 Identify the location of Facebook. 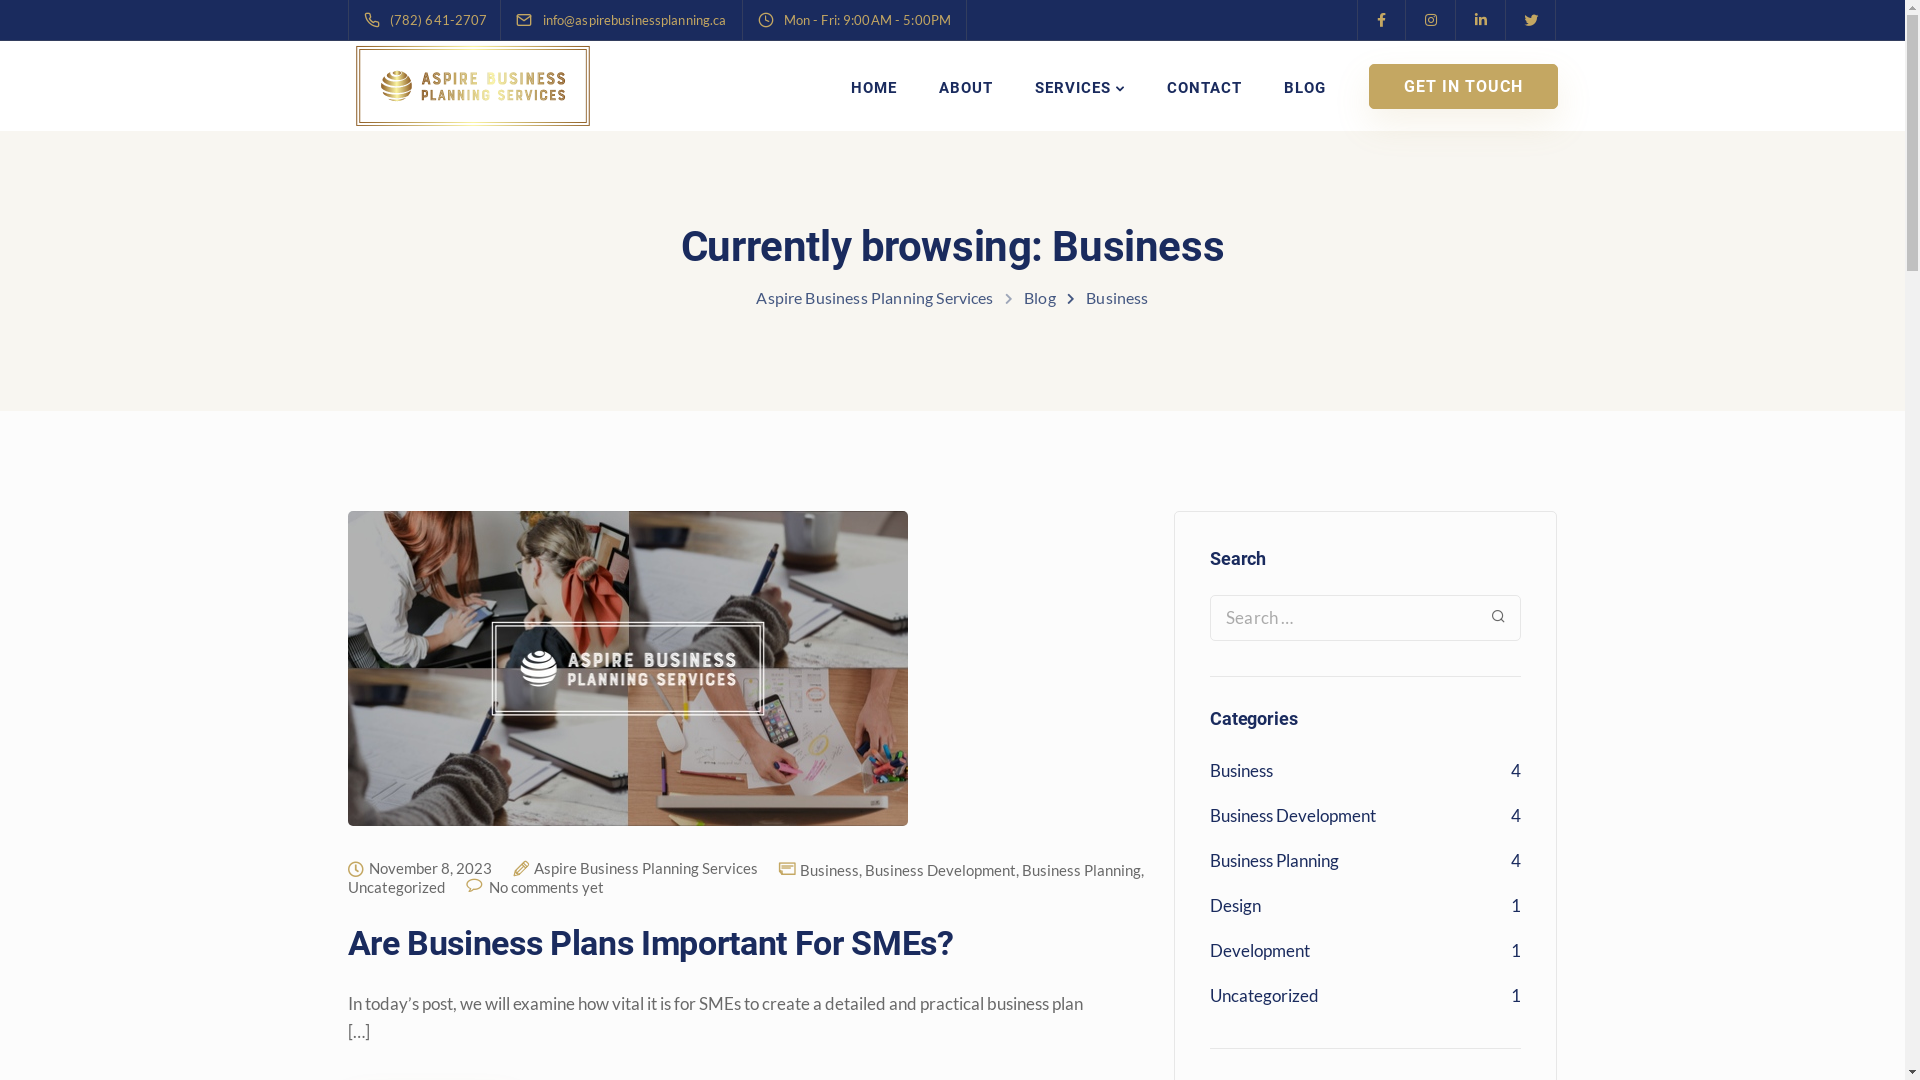
(1306, 787).